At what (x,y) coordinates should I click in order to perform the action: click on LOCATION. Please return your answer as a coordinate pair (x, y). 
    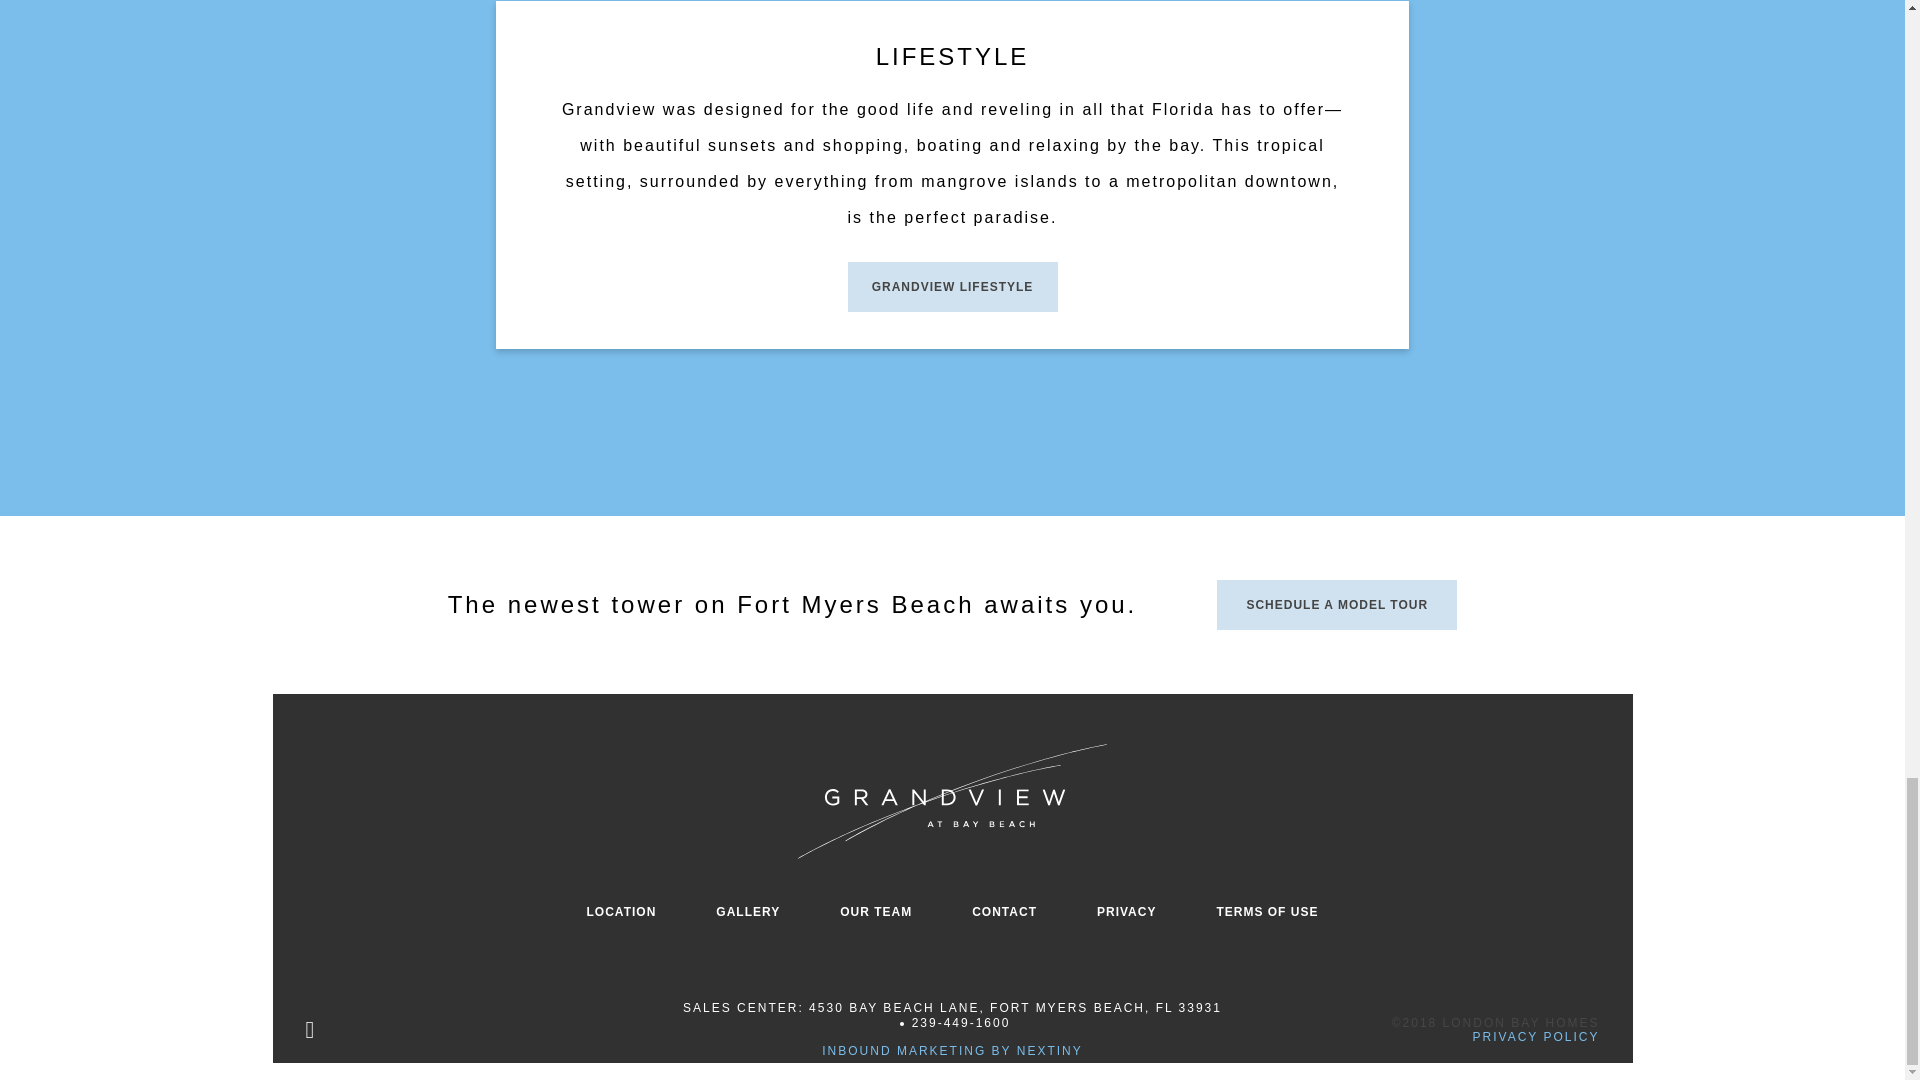
    Looking at the image, I should click on (622, 912).